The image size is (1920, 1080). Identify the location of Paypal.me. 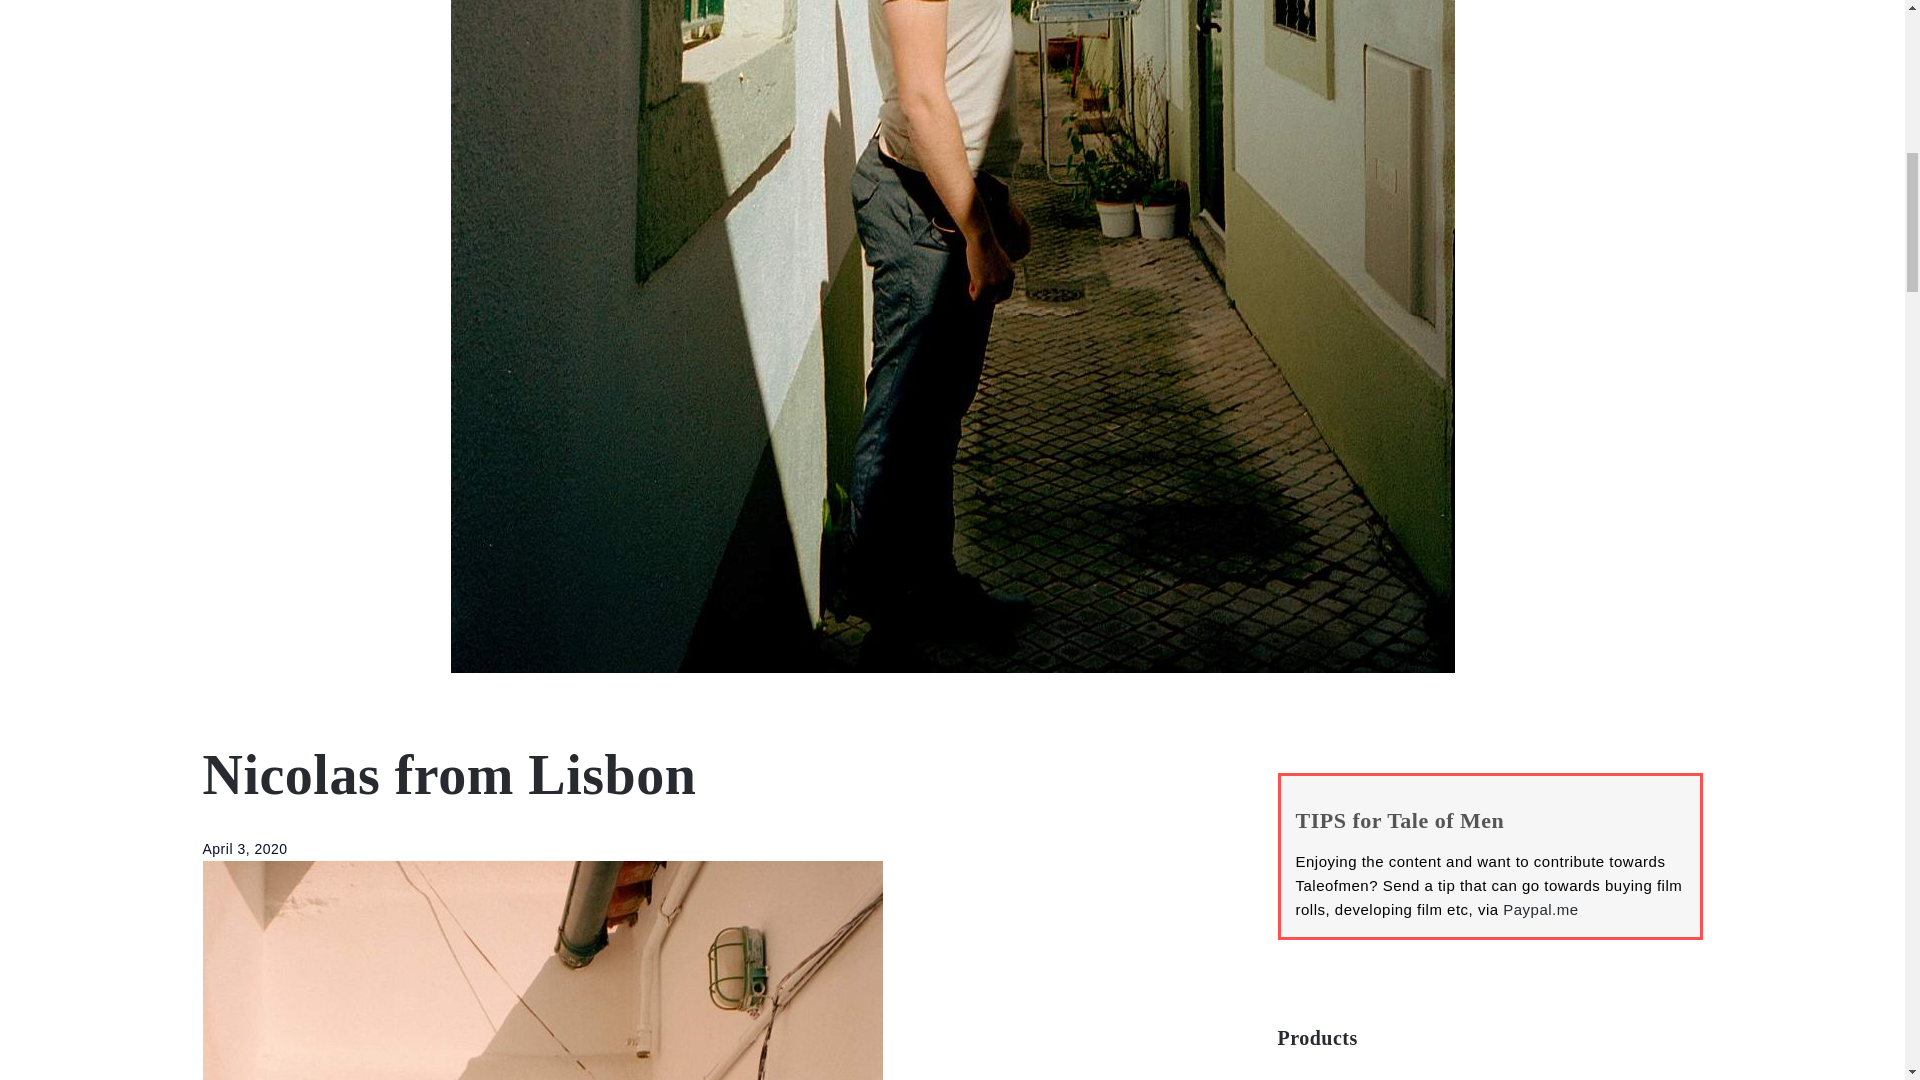
(1540, 909).